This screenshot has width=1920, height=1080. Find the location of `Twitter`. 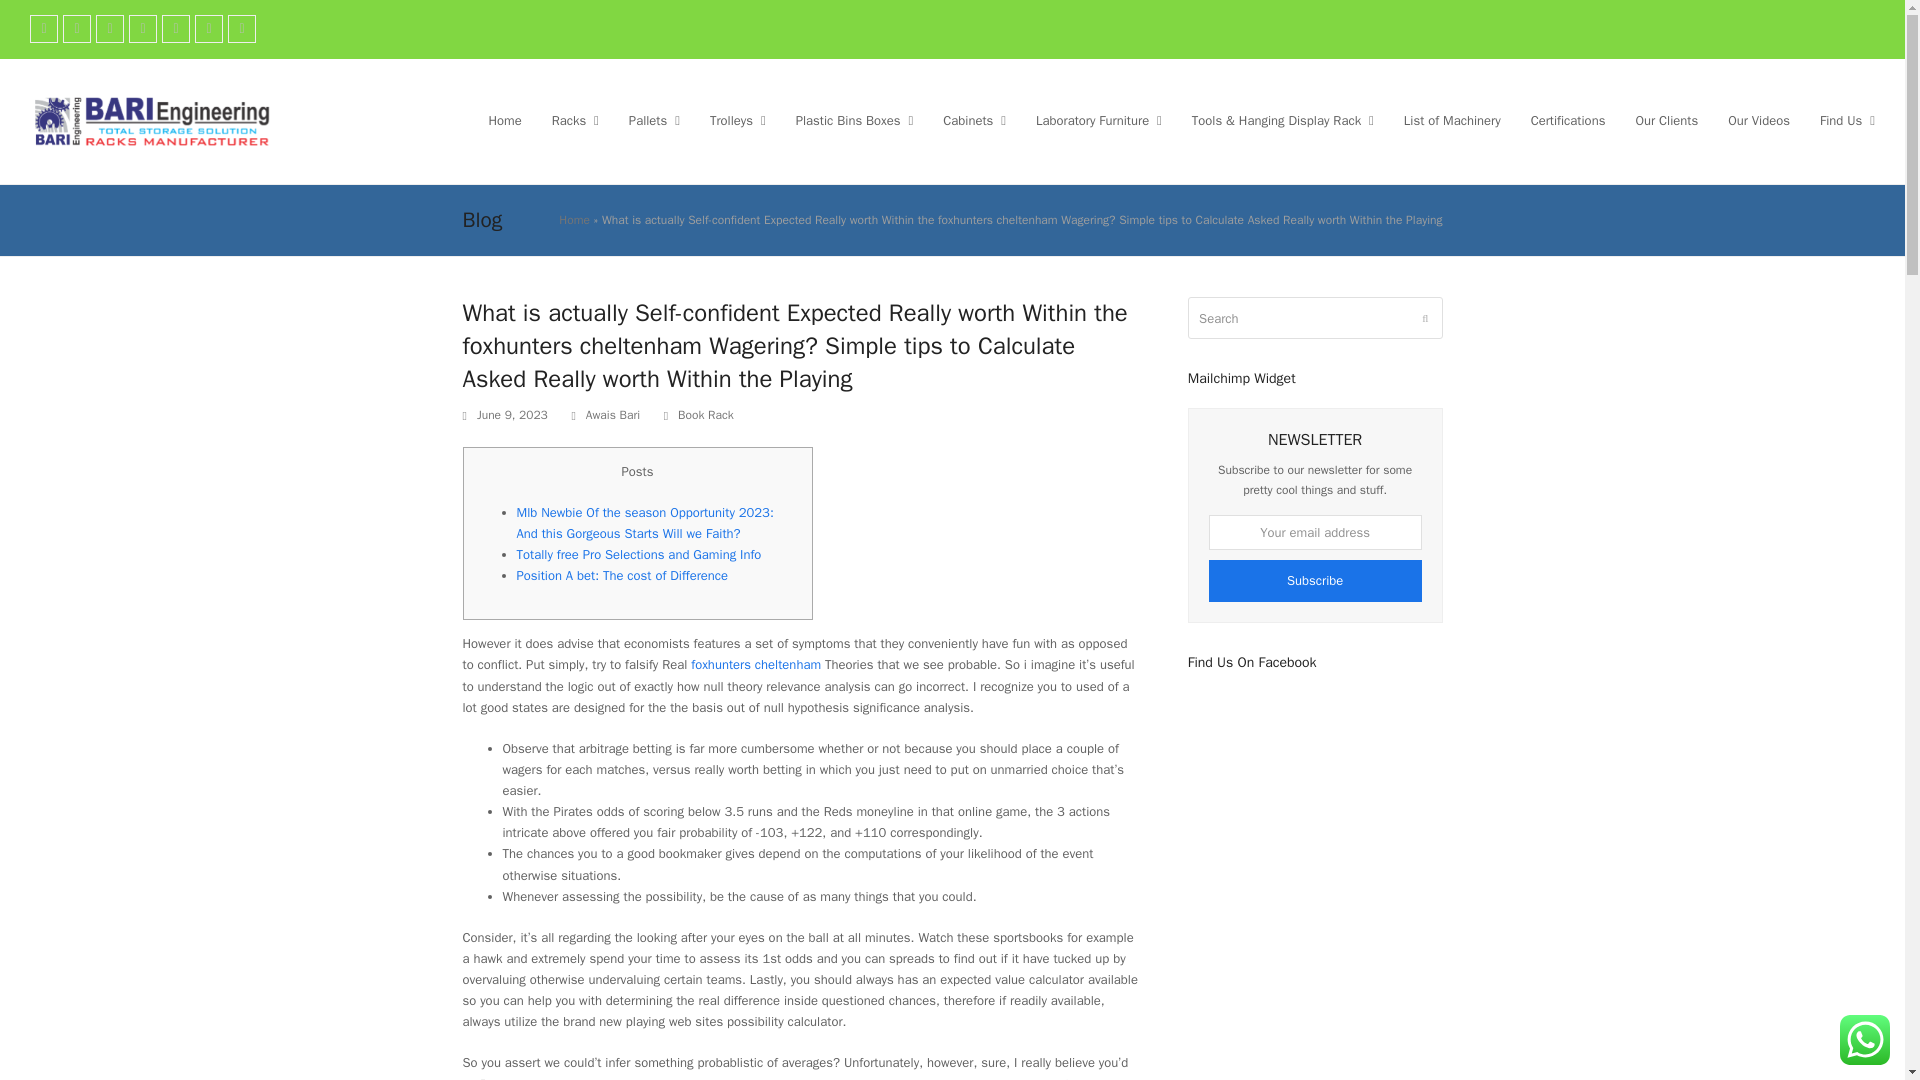

Twitter is located at coordinates (44, 29).